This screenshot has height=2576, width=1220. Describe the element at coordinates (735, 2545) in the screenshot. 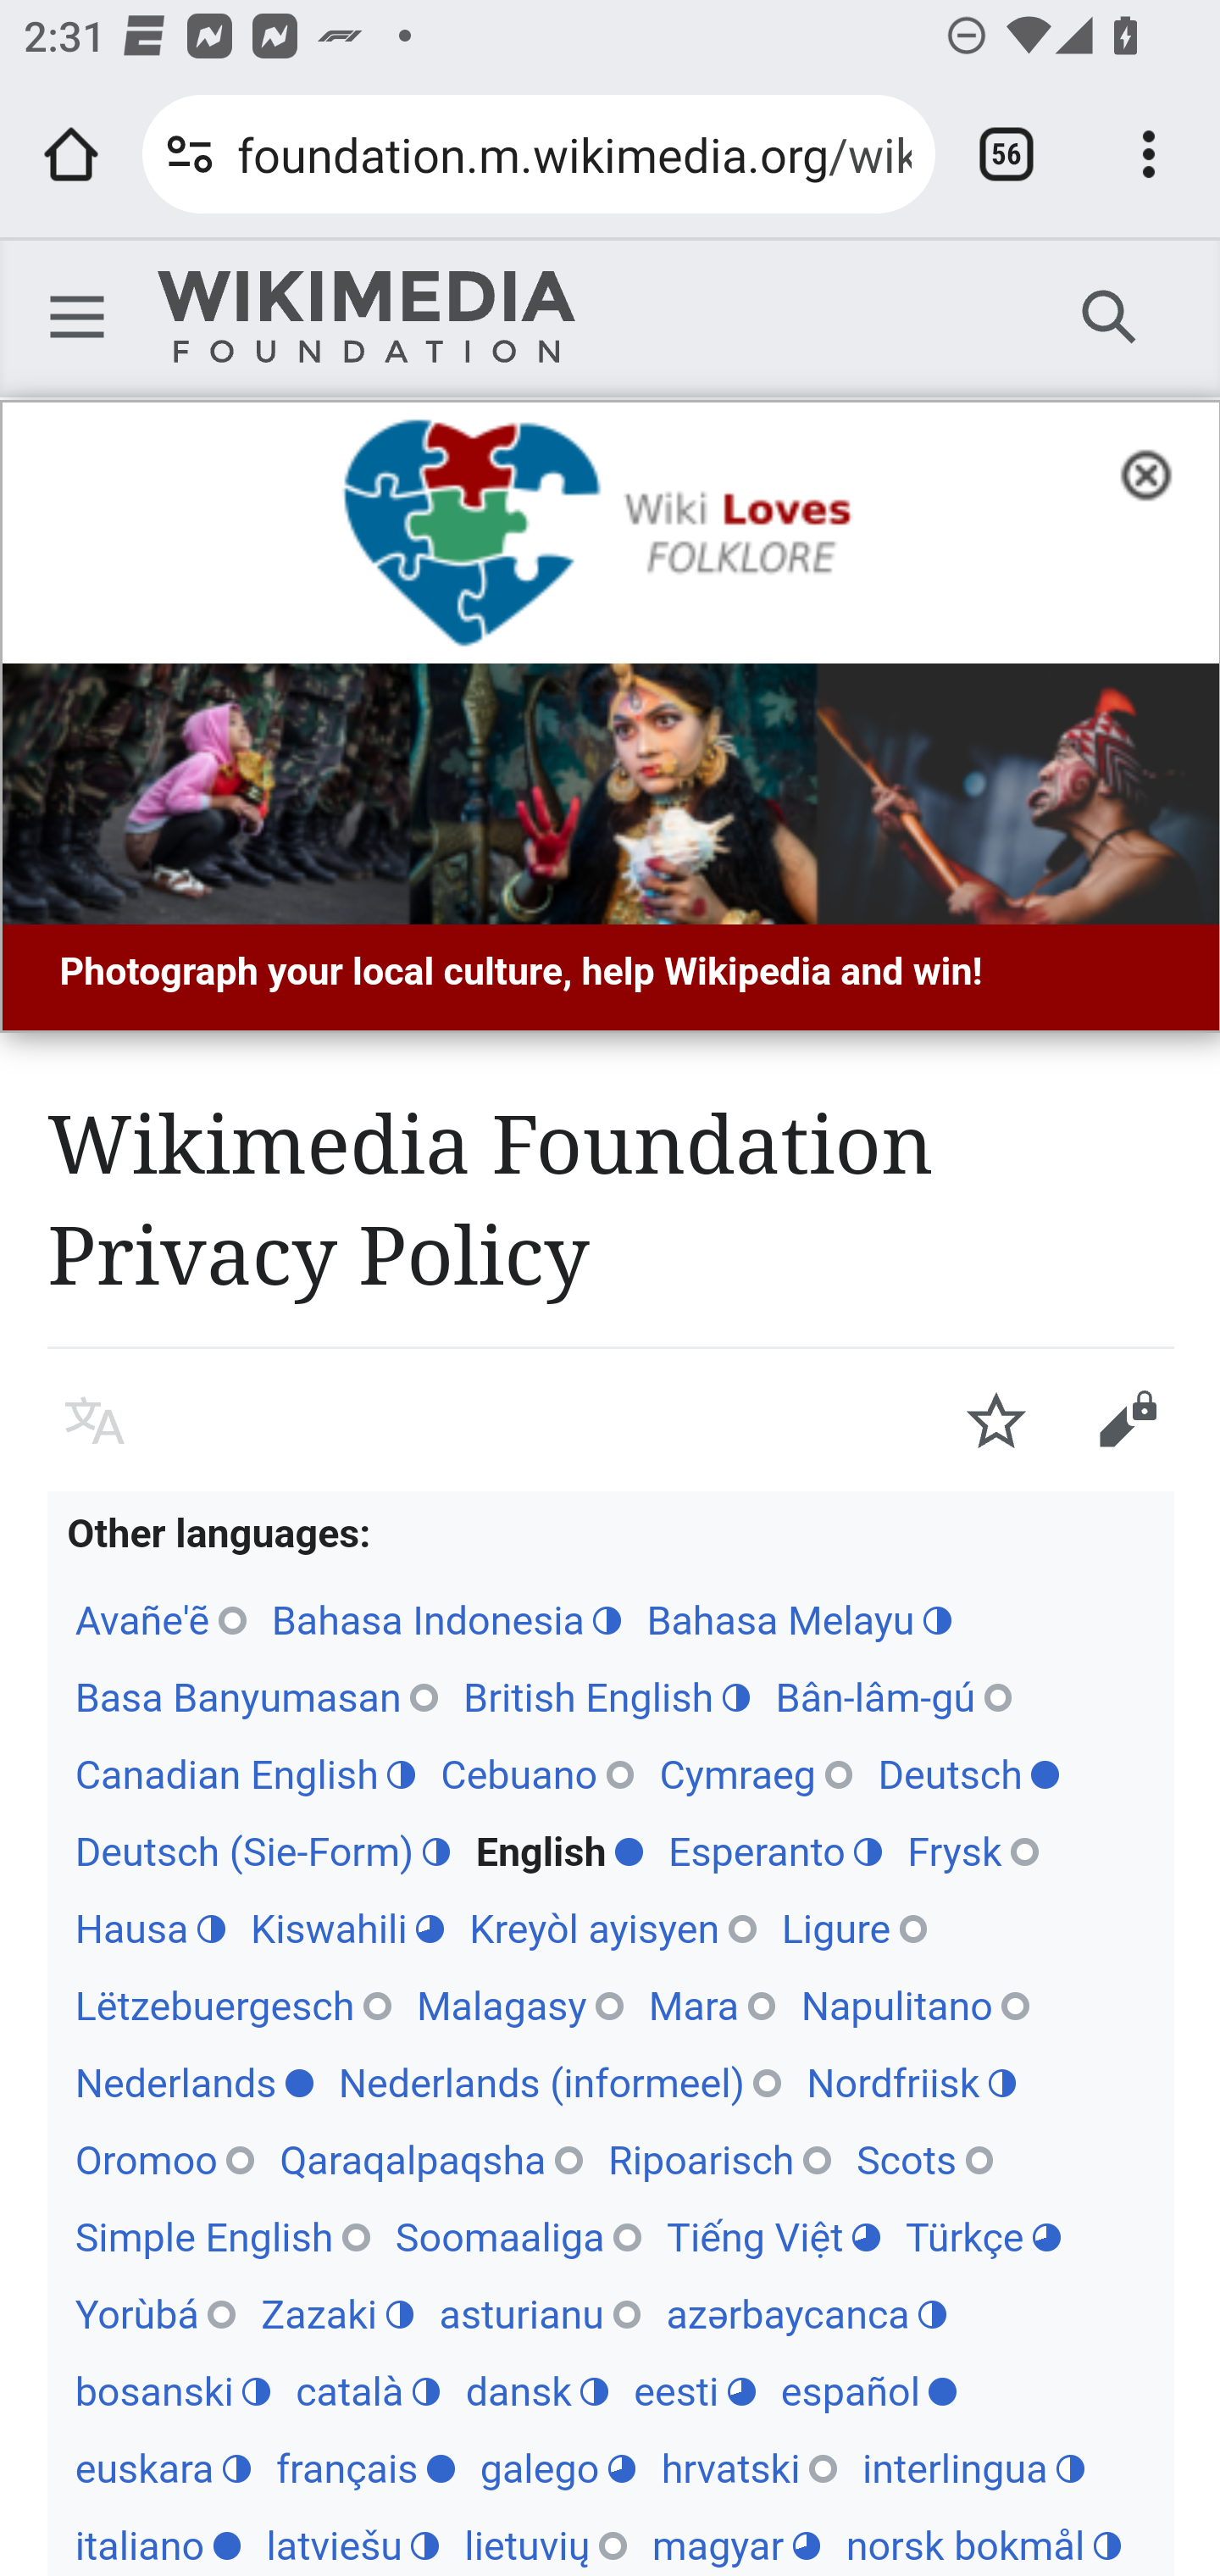

I see `magyar` at that location.